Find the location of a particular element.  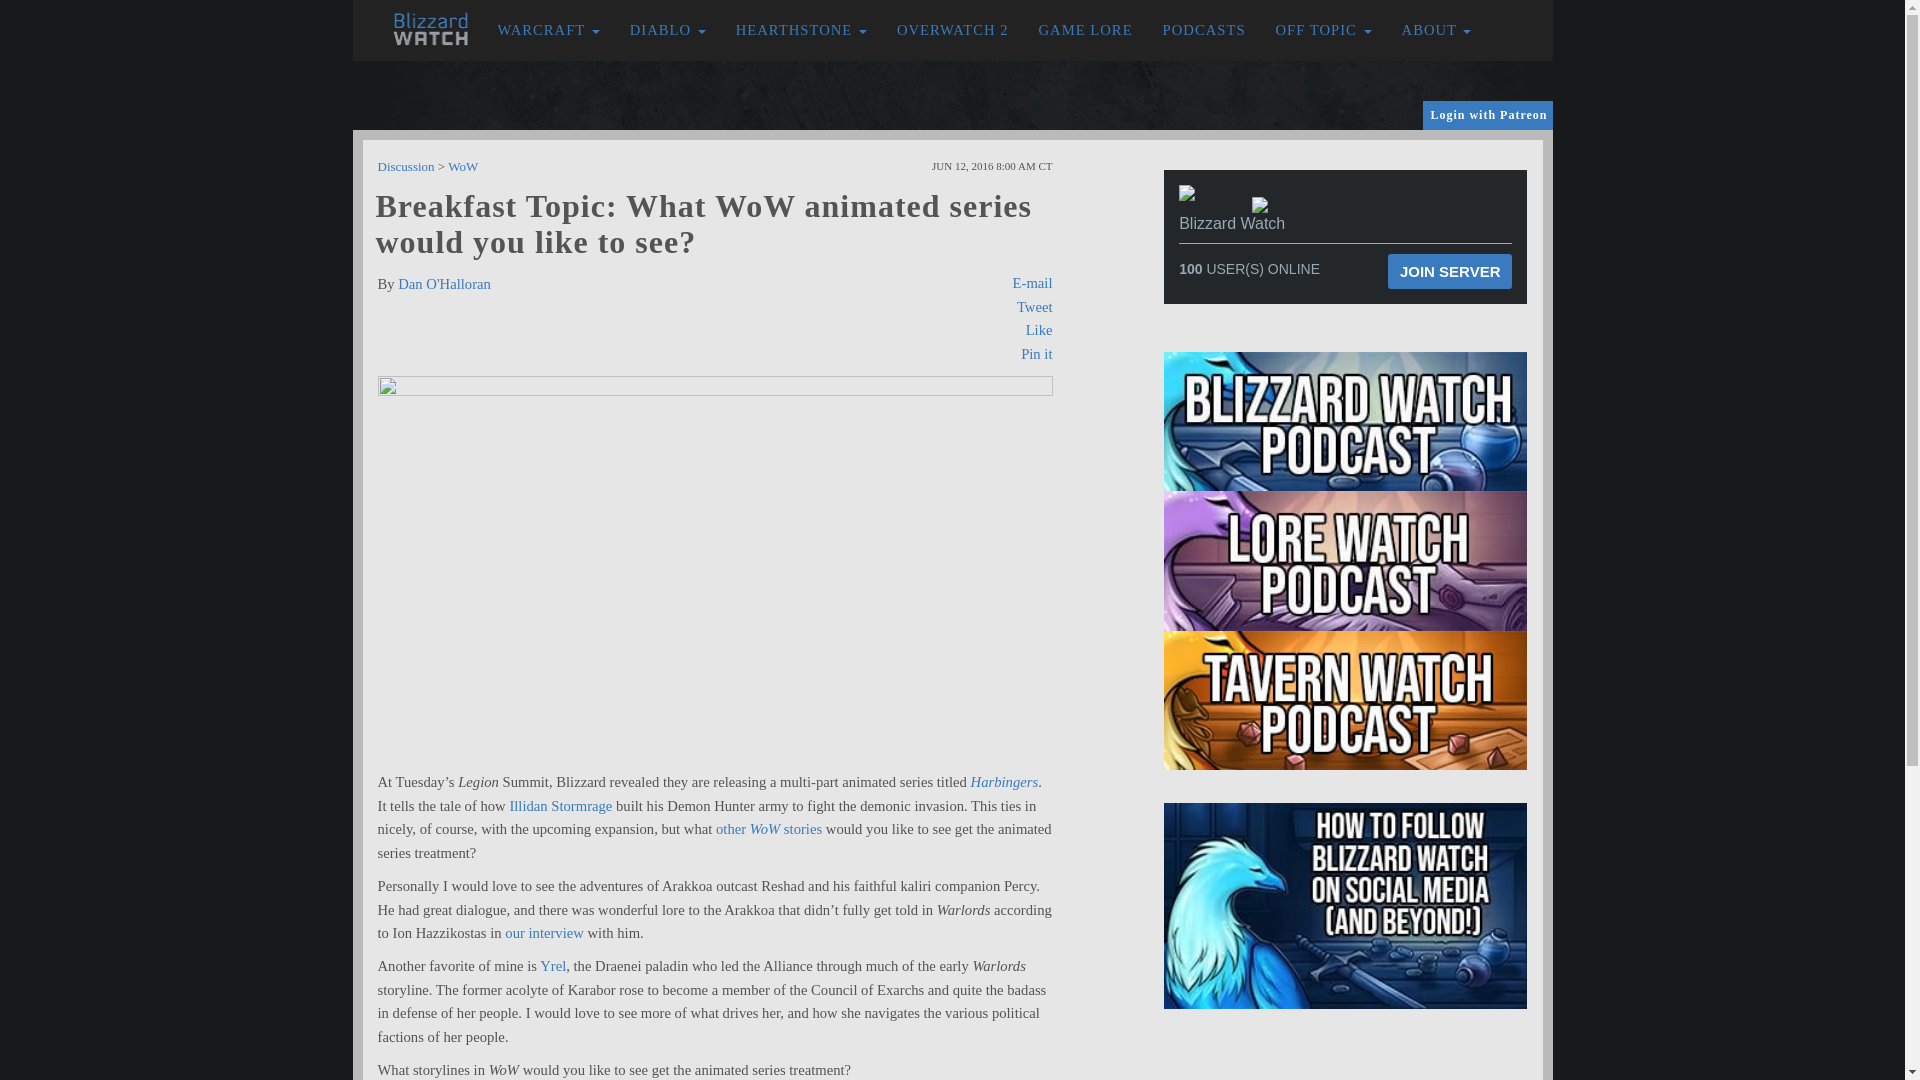

Discussion is located at coordinates (406, 166).